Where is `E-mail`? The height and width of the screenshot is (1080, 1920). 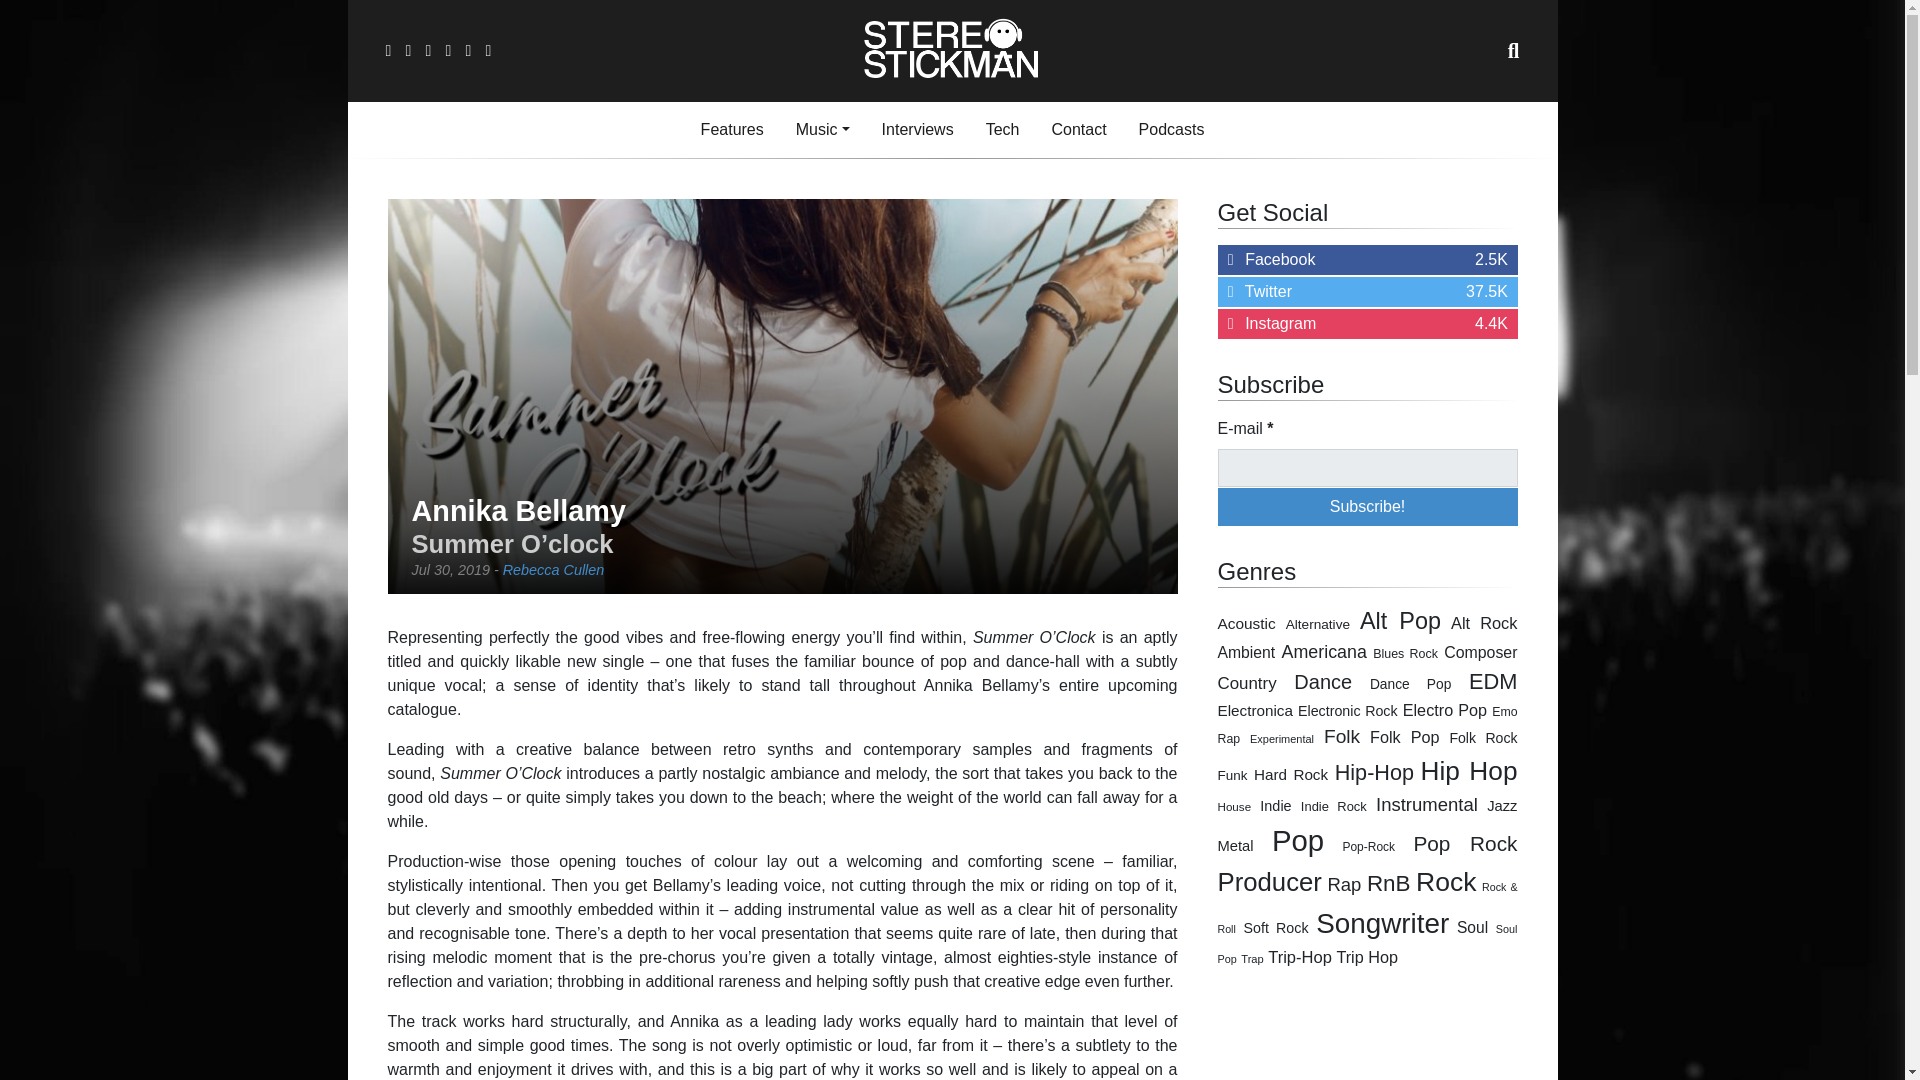 E-mail is located at coordinates (1368, 468).